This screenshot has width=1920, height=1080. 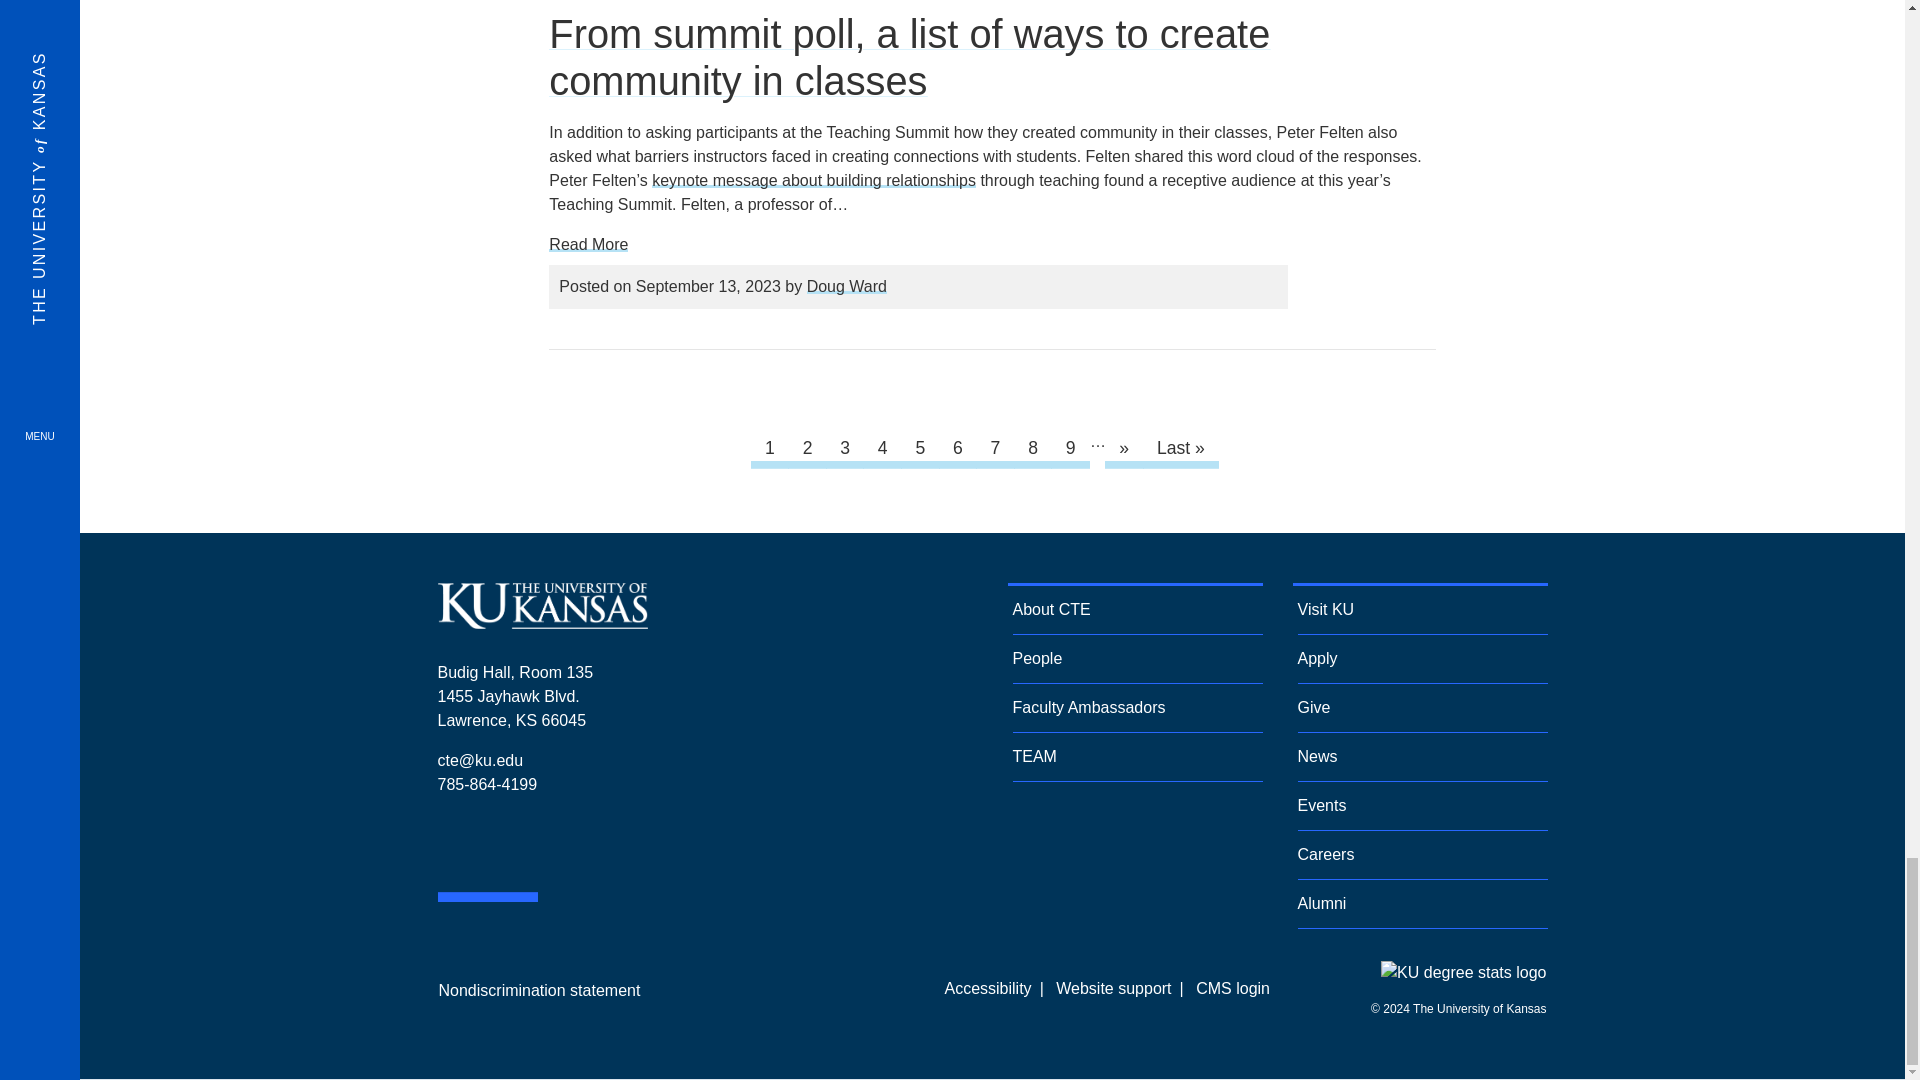 I want to click on Current page, so click(x=770, y=448).